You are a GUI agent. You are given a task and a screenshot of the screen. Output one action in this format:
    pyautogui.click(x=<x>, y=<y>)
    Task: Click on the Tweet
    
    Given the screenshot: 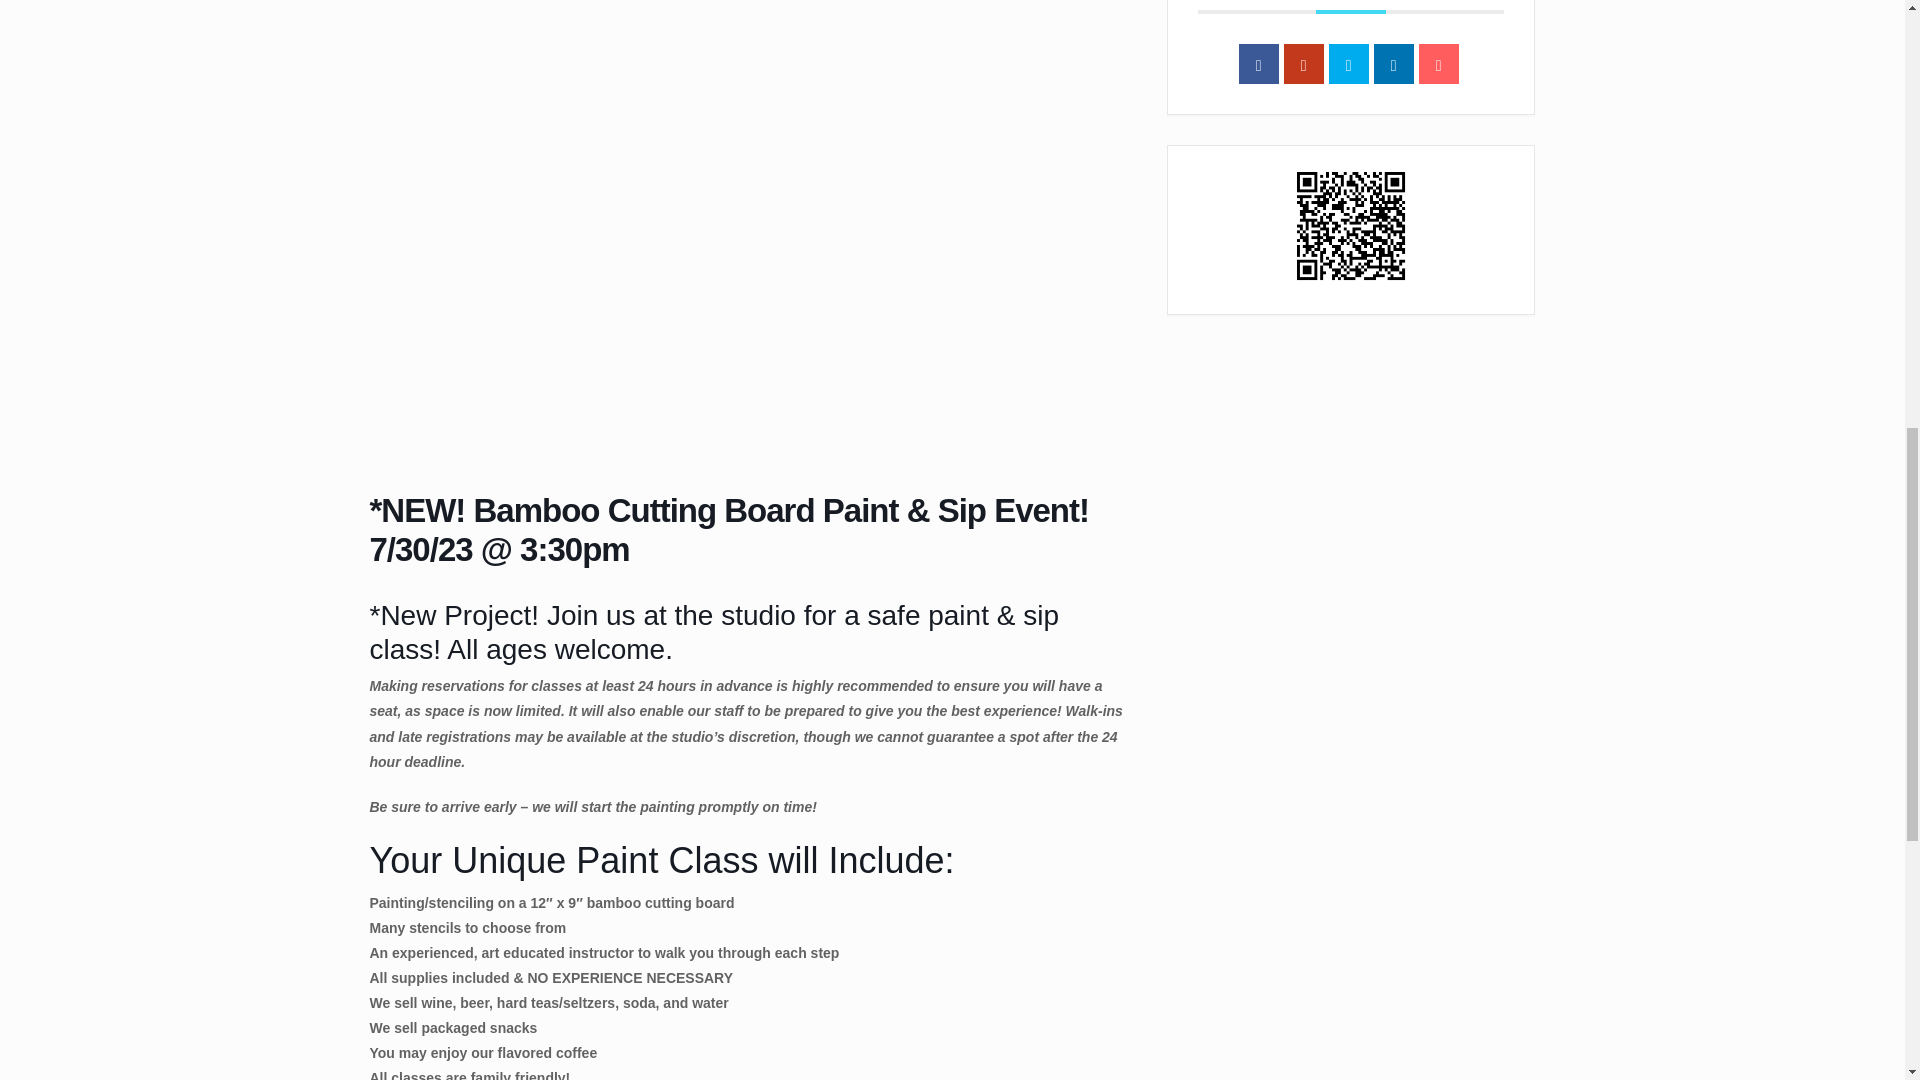 What is the action you would take?
    pyautogui.click(x=1348, y=64)
    